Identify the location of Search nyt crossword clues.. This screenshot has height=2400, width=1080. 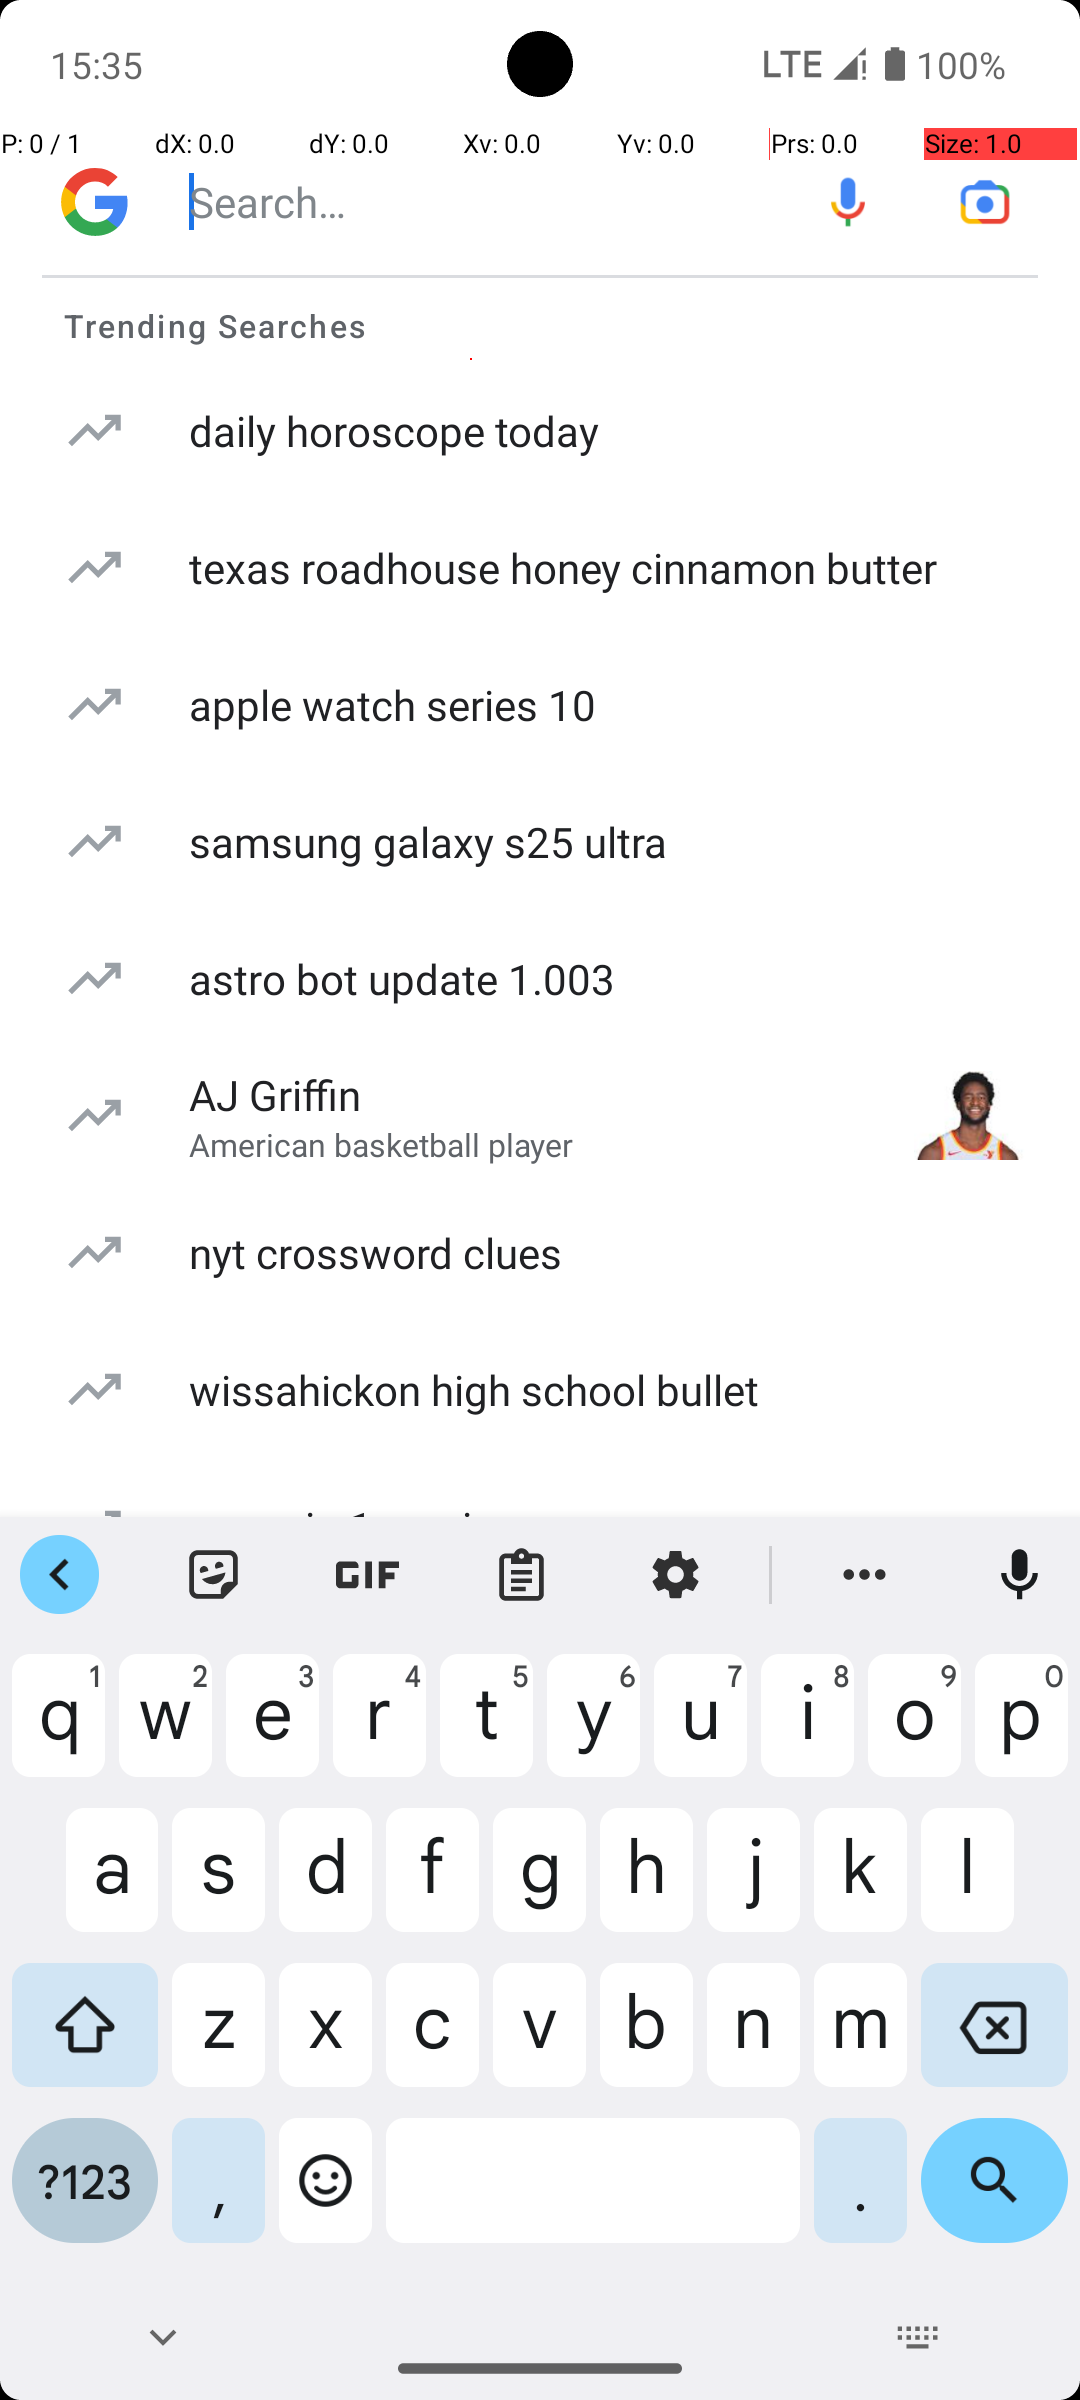
(540, 1252).